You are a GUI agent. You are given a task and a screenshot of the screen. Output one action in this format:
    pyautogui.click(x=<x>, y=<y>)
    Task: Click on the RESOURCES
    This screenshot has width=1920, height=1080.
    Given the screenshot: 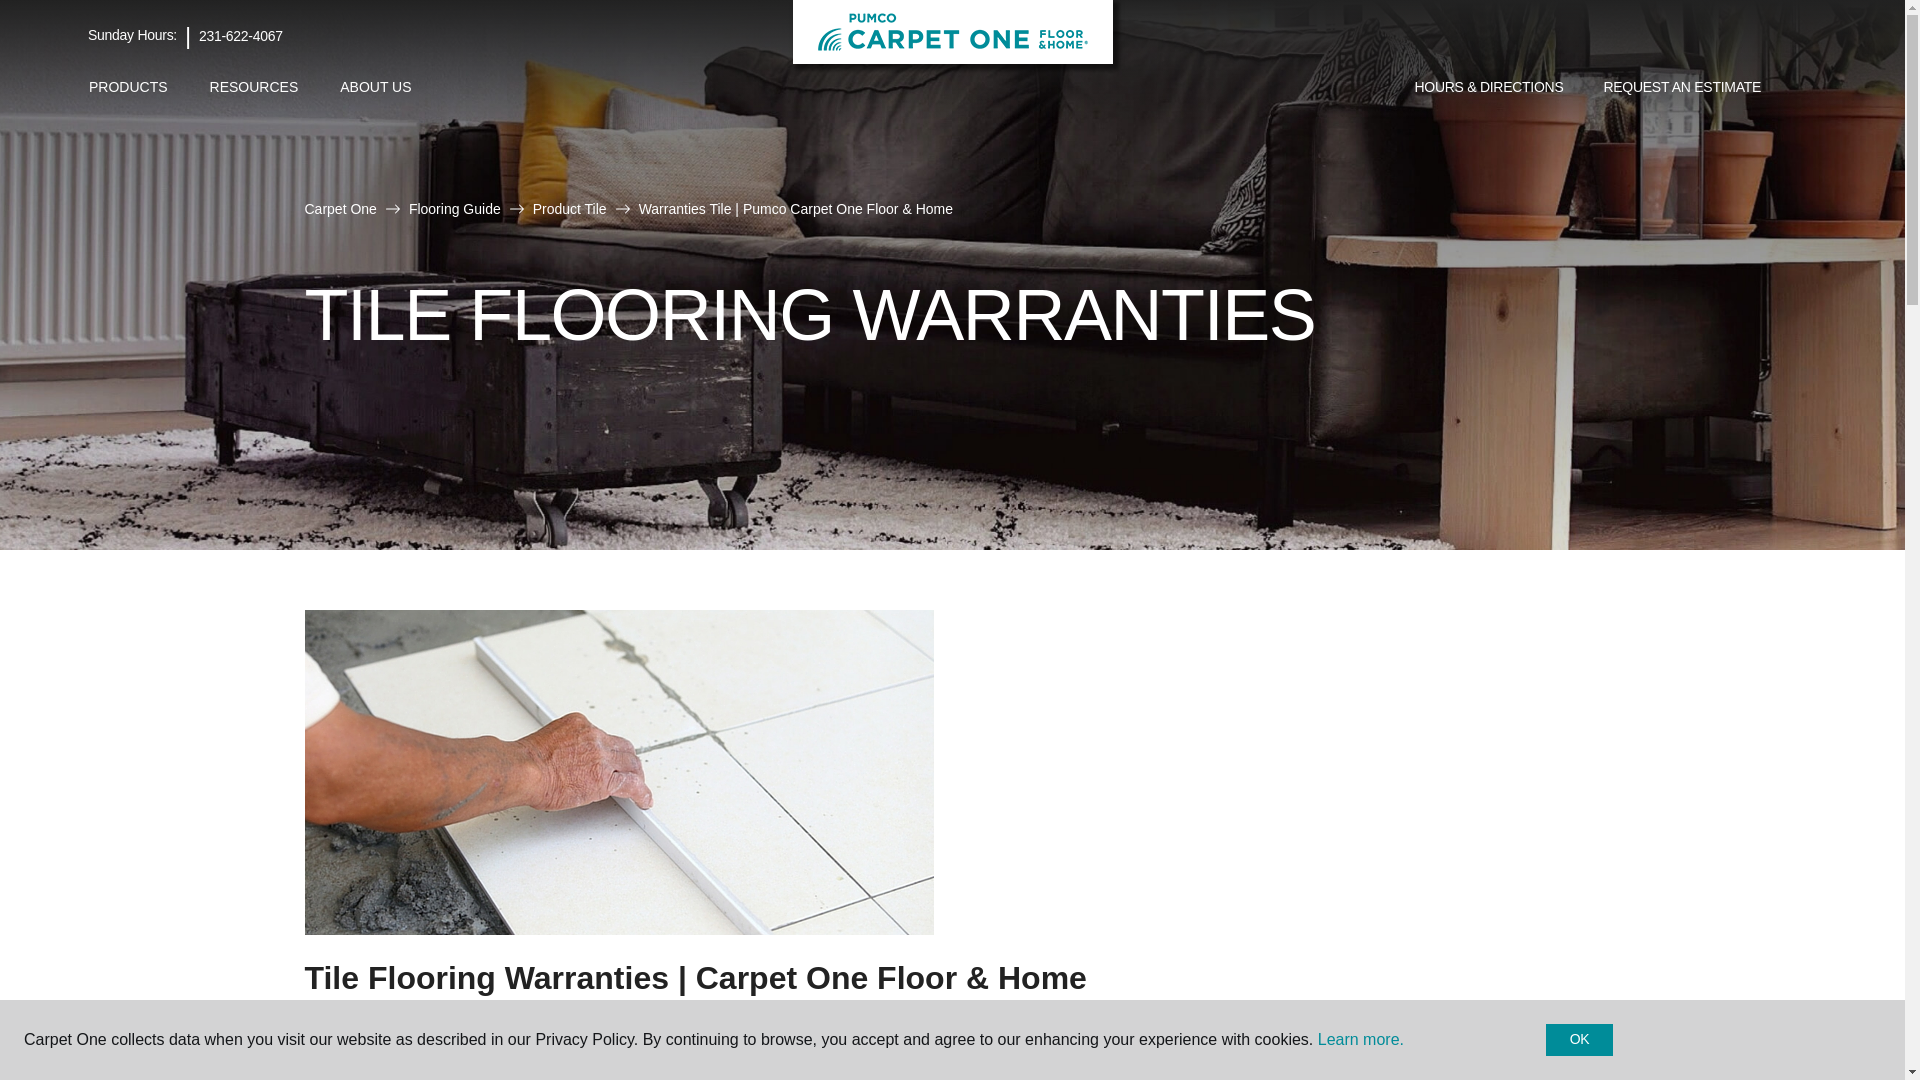 What is the action you would take?
    pyautogui.click(x=254, y=87)
    